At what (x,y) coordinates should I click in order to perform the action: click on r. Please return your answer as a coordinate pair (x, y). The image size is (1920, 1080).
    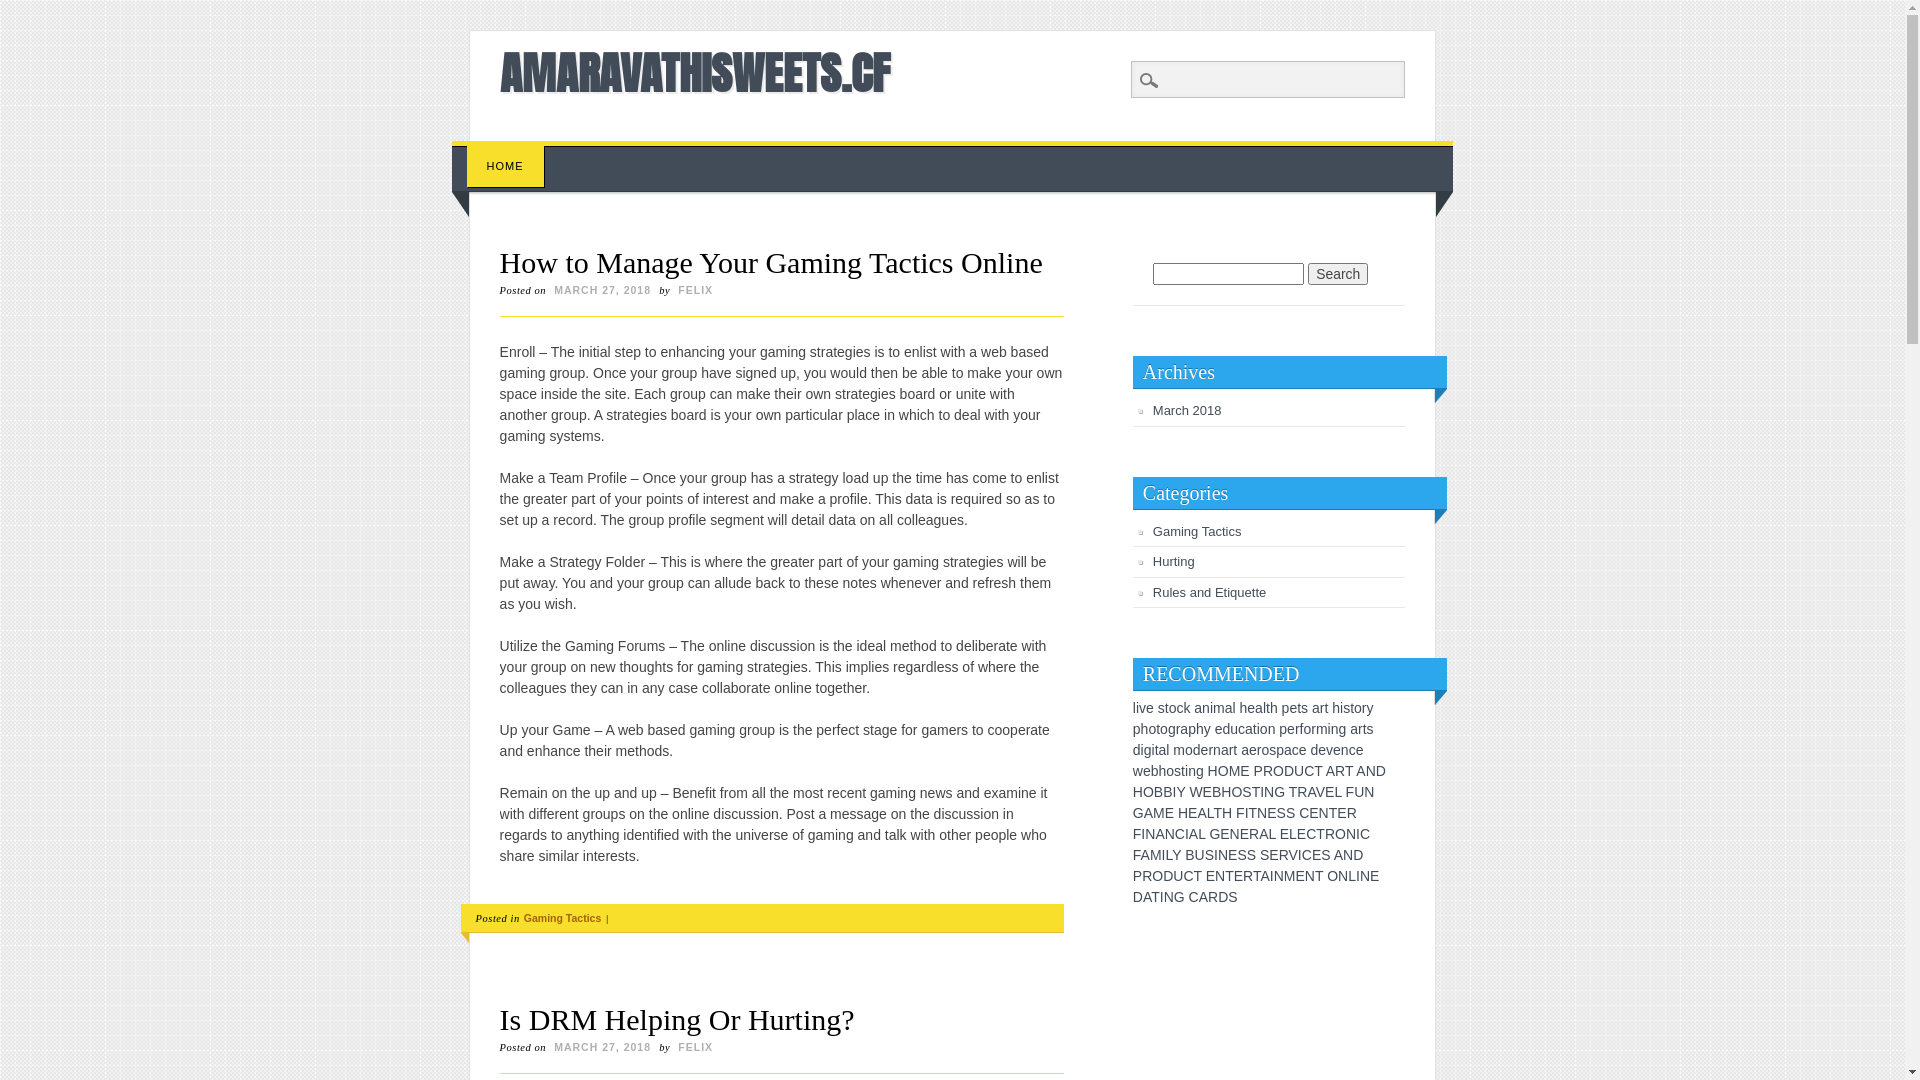
    Looking at the image, I should click on (1364, 708).